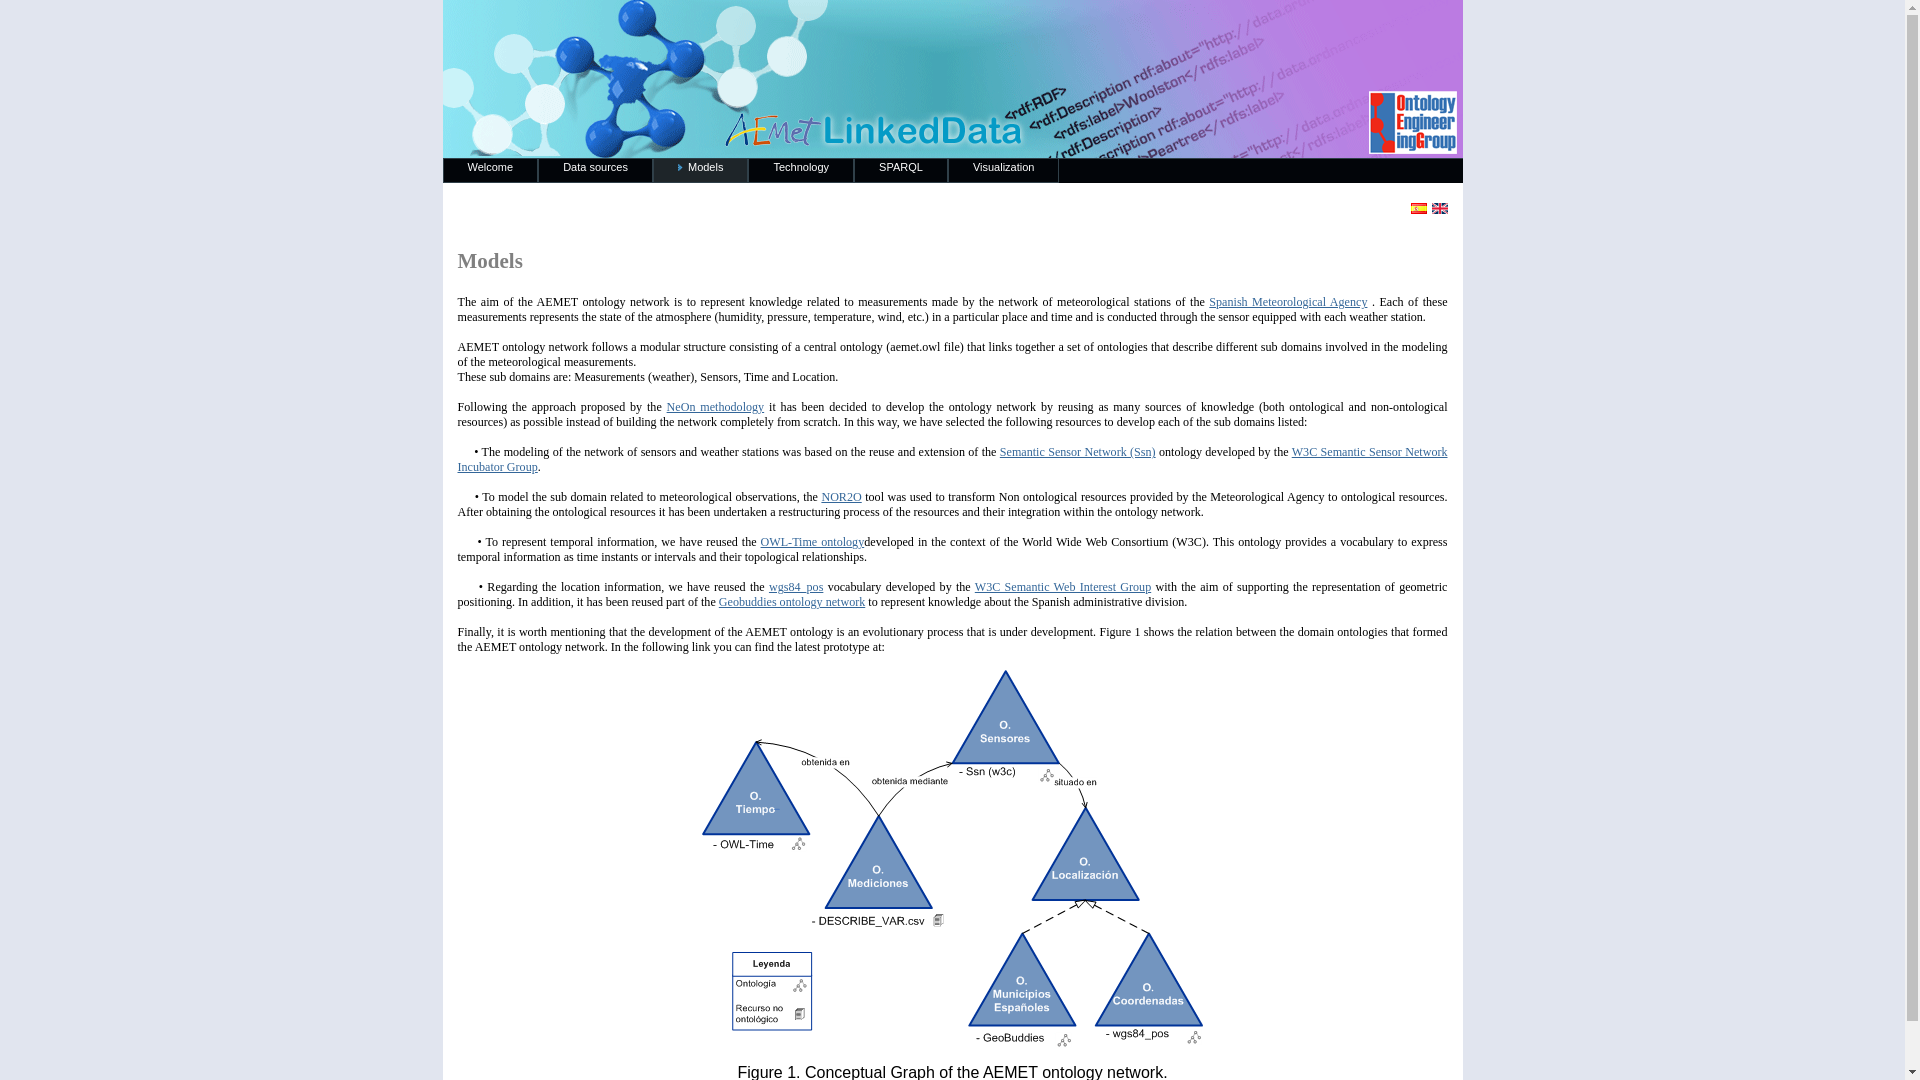 The height and width of the screenshot is (1080, 1920). I want to click on NOR2O, so click(840, 497).